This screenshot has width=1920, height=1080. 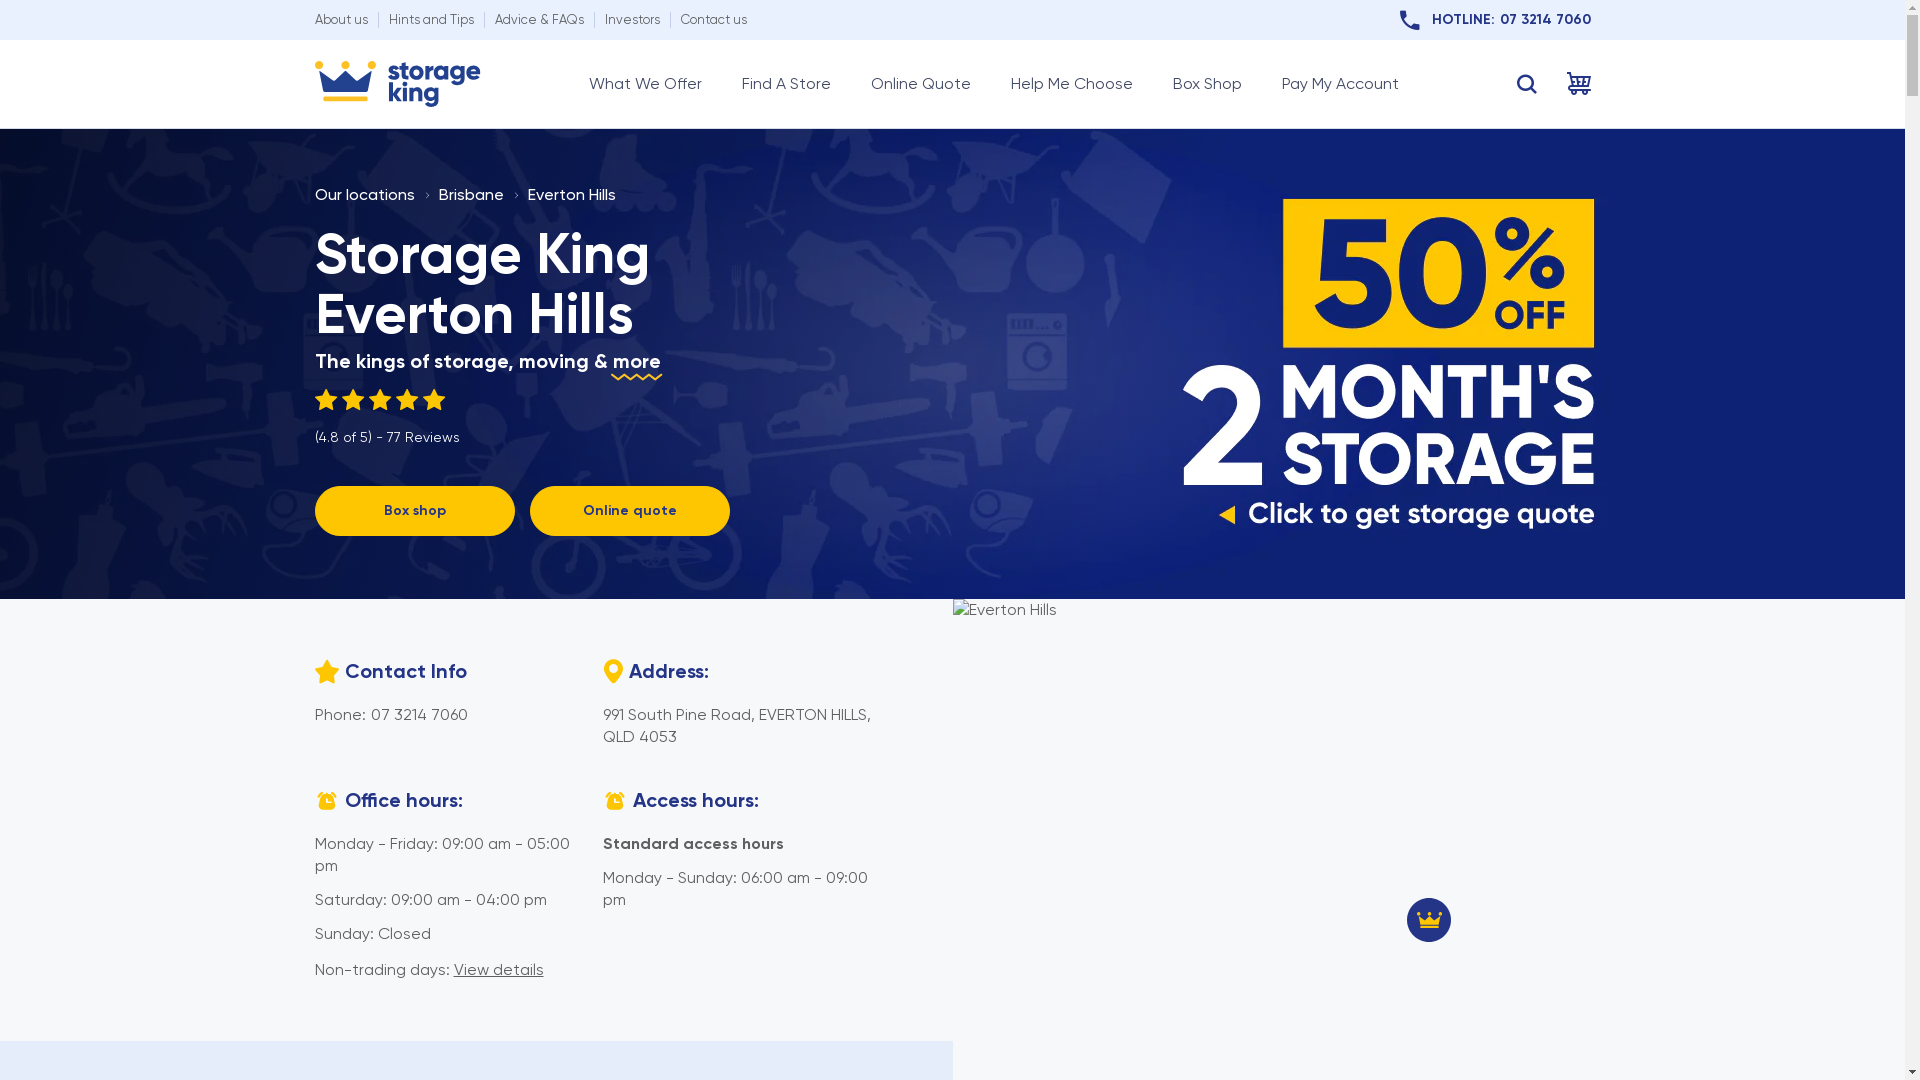 I want to click on View details, so click(x=499, y=970).